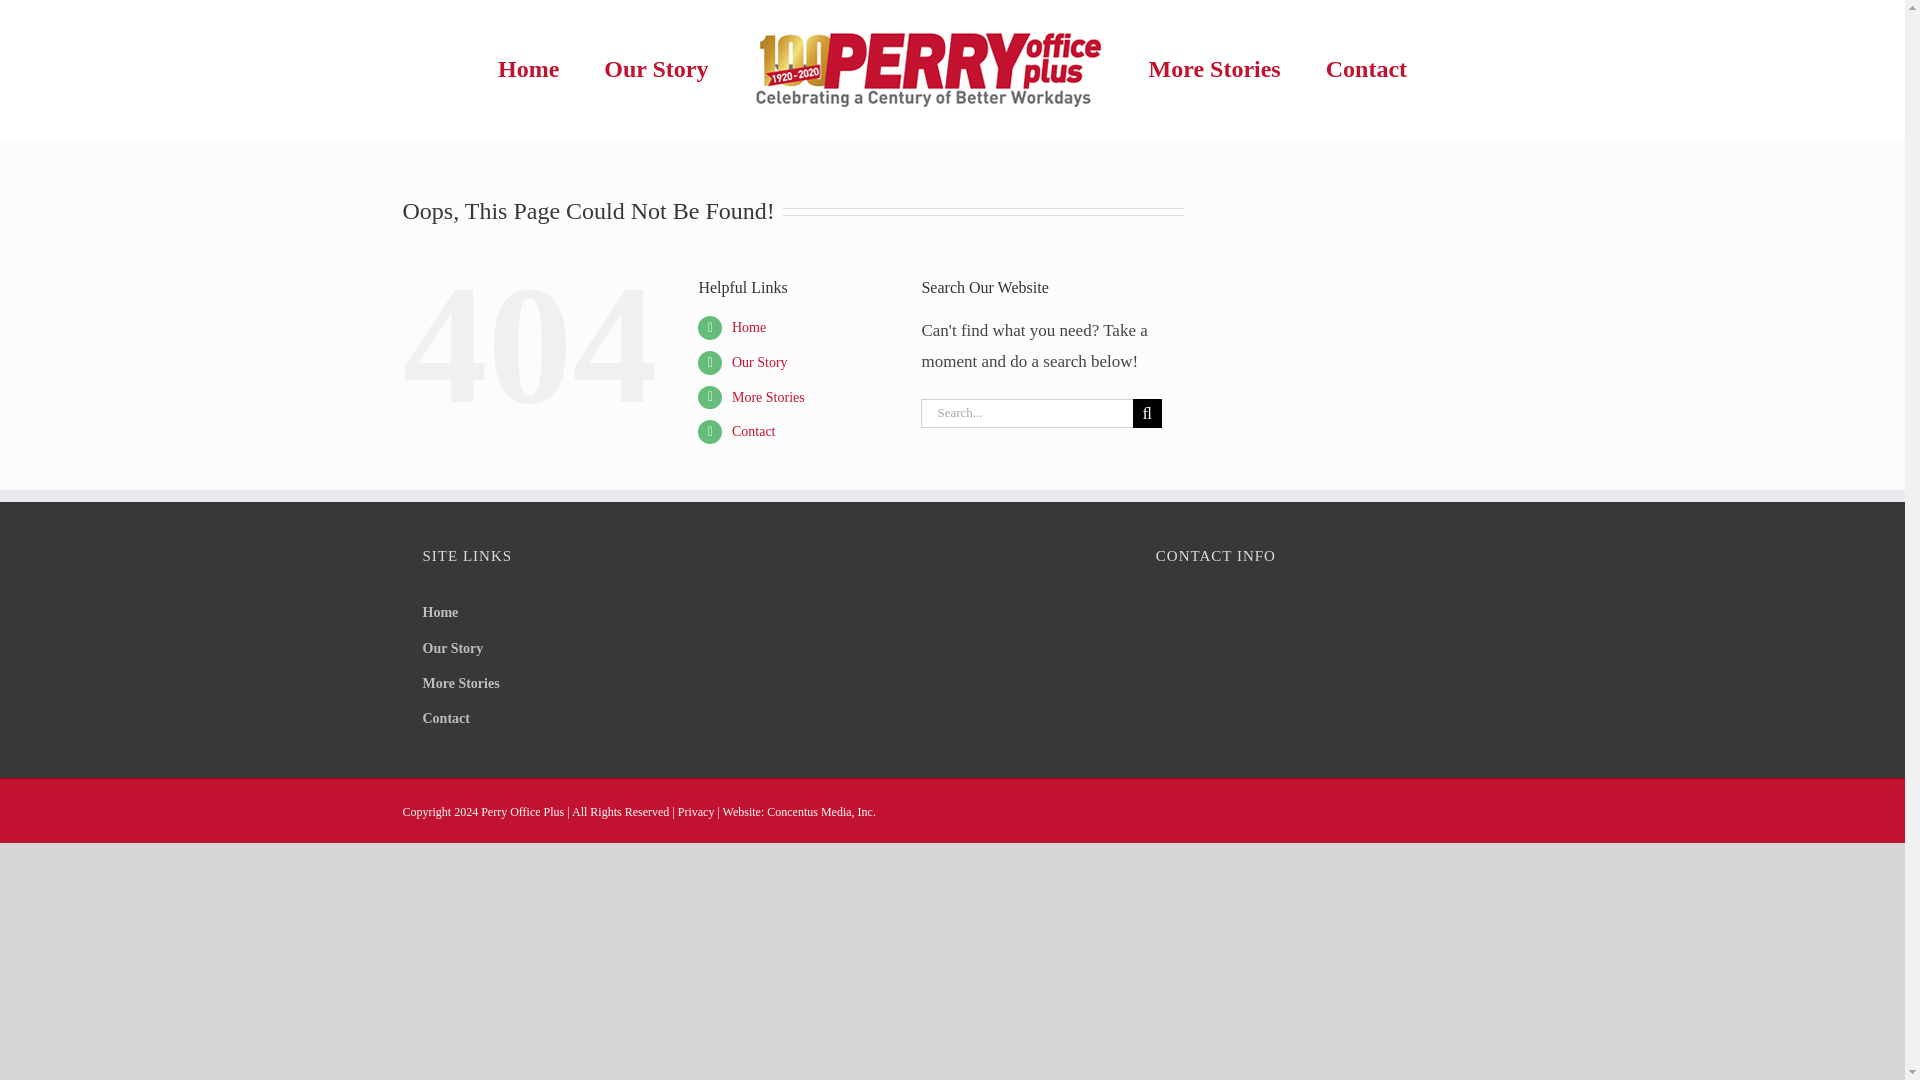 The height and width of the screenshot is (1080, 1920). Describe the element at coordinates (528, 68) in the screenshot. I see `Home` at that location.